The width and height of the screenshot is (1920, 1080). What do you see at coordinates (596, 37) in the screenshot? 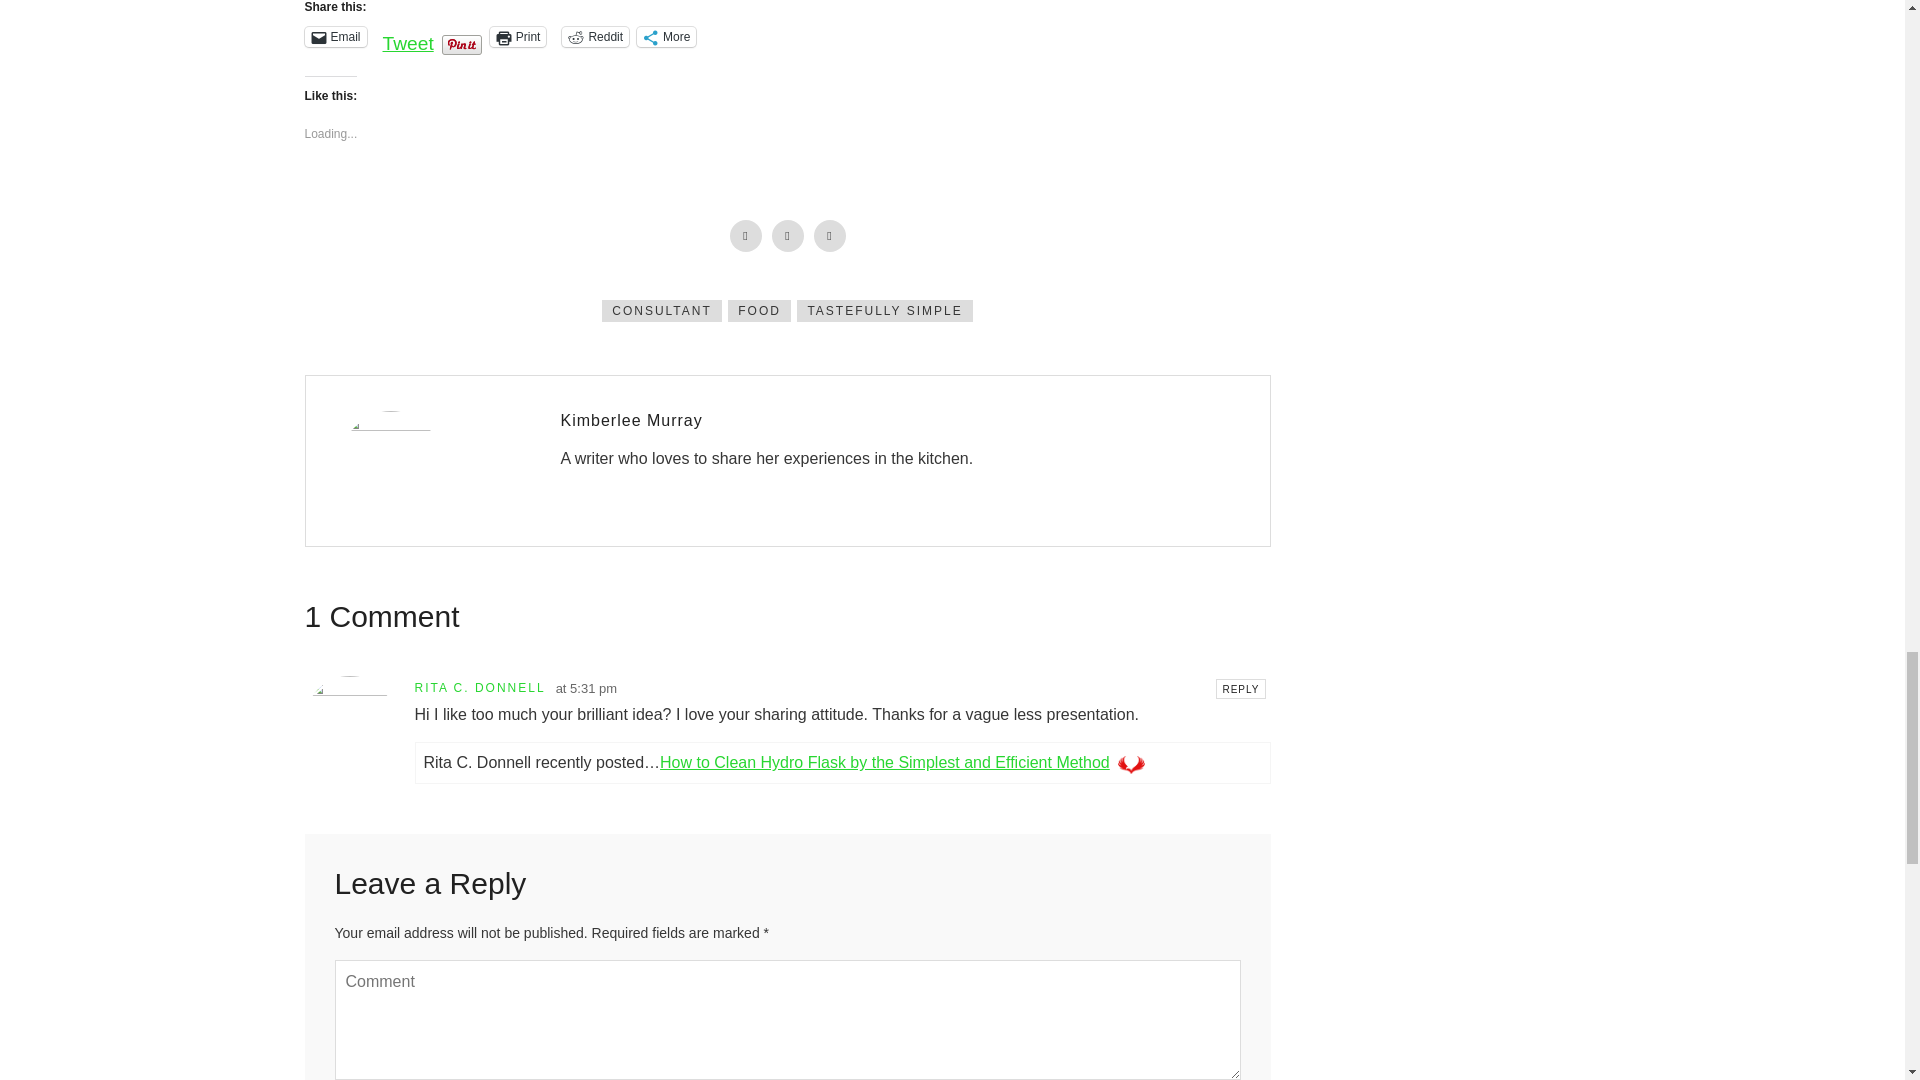
I see `Reddit` at bounding box center [596, 37].